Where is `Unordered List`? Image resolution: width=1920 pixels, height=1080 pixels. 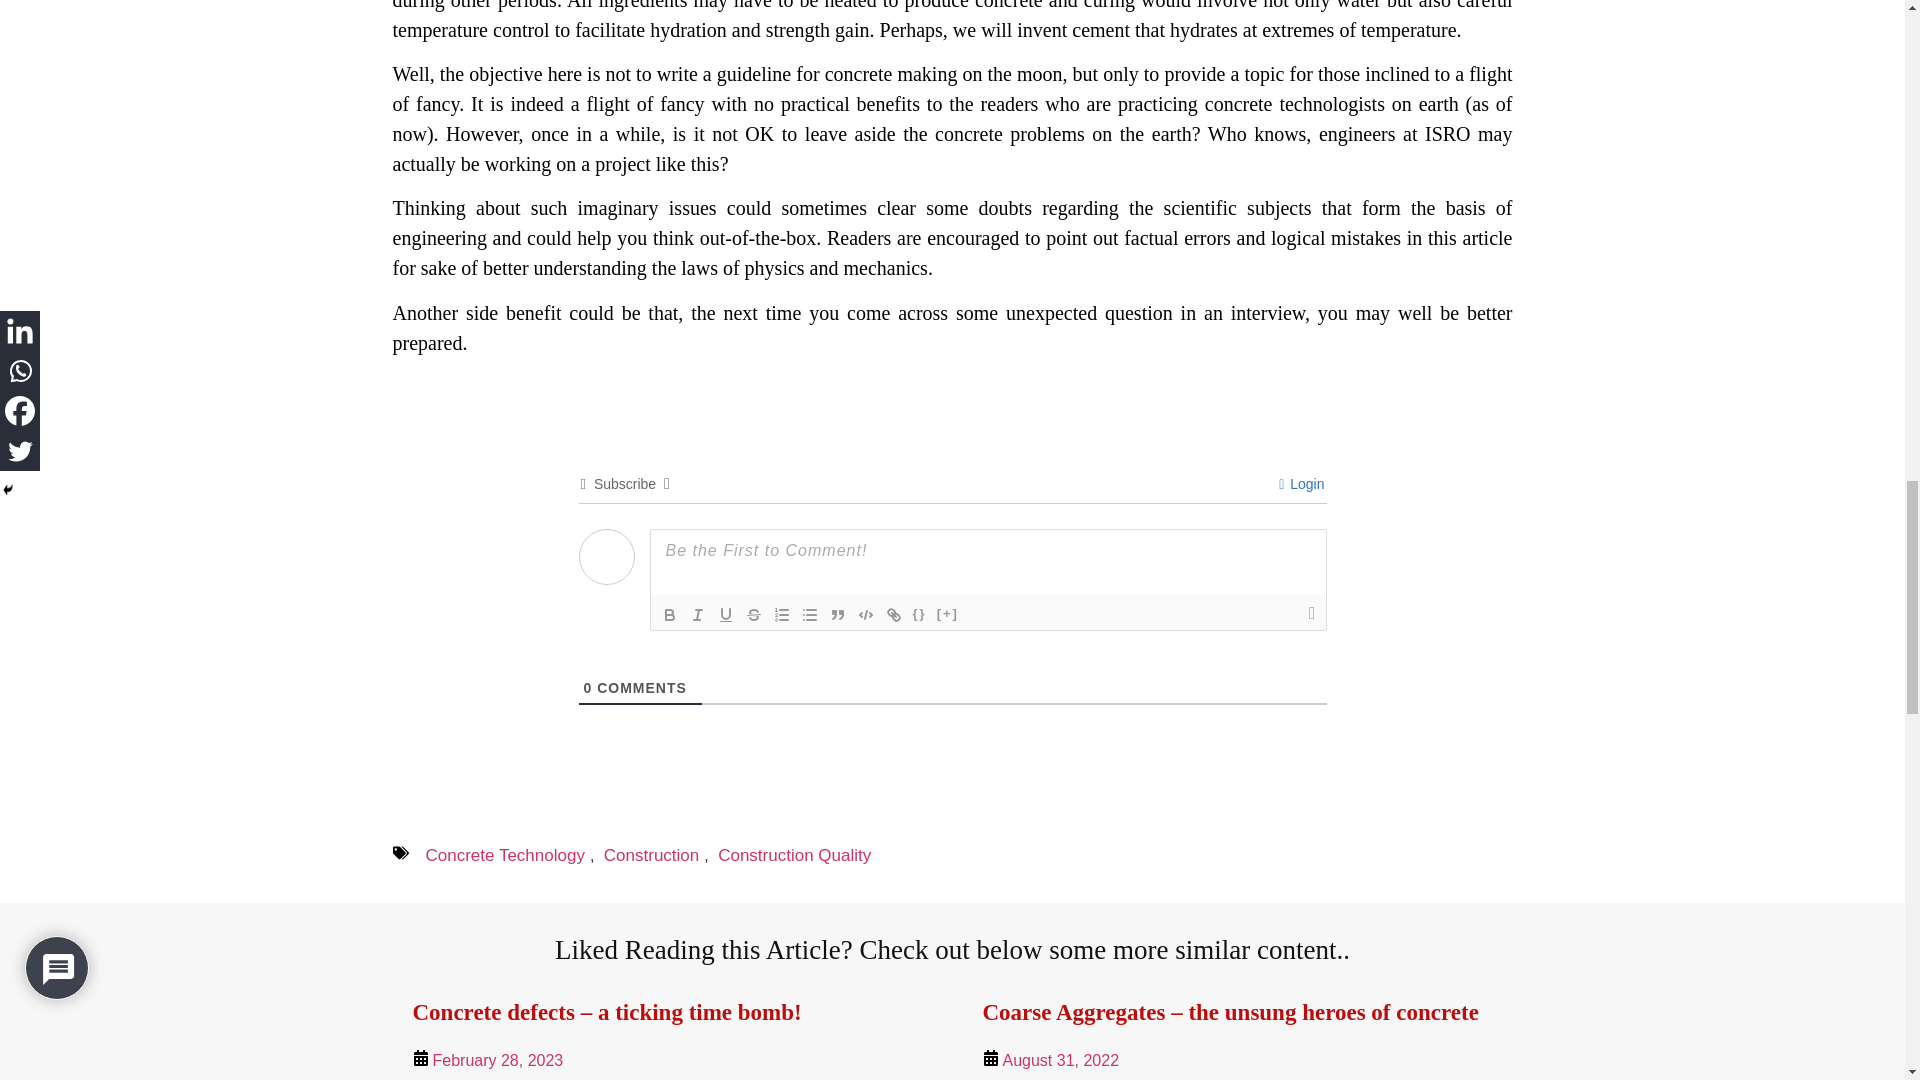 Unordered List is located at coordinates (810, 614).